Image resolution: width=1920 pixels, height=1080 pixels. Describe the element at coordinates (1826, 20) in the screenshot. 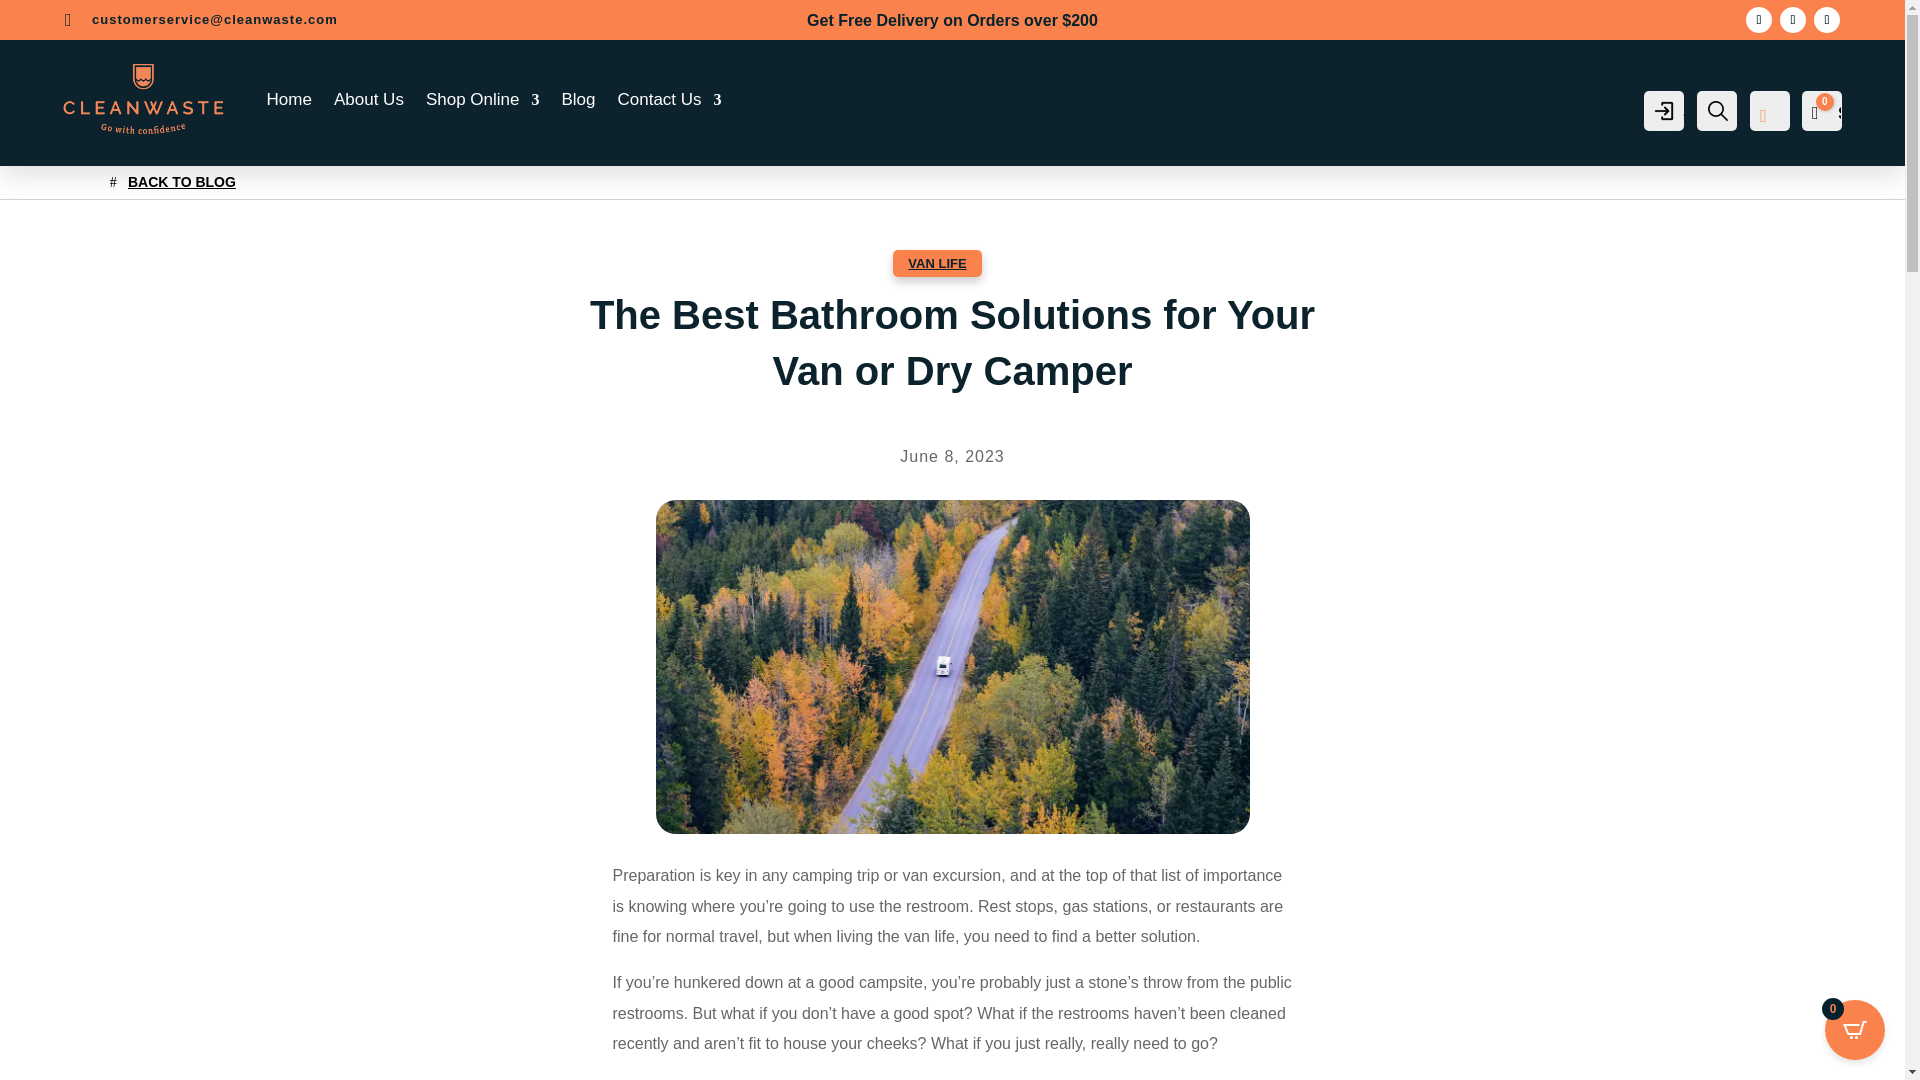

I see `Follow on LinkedIn` at that location.